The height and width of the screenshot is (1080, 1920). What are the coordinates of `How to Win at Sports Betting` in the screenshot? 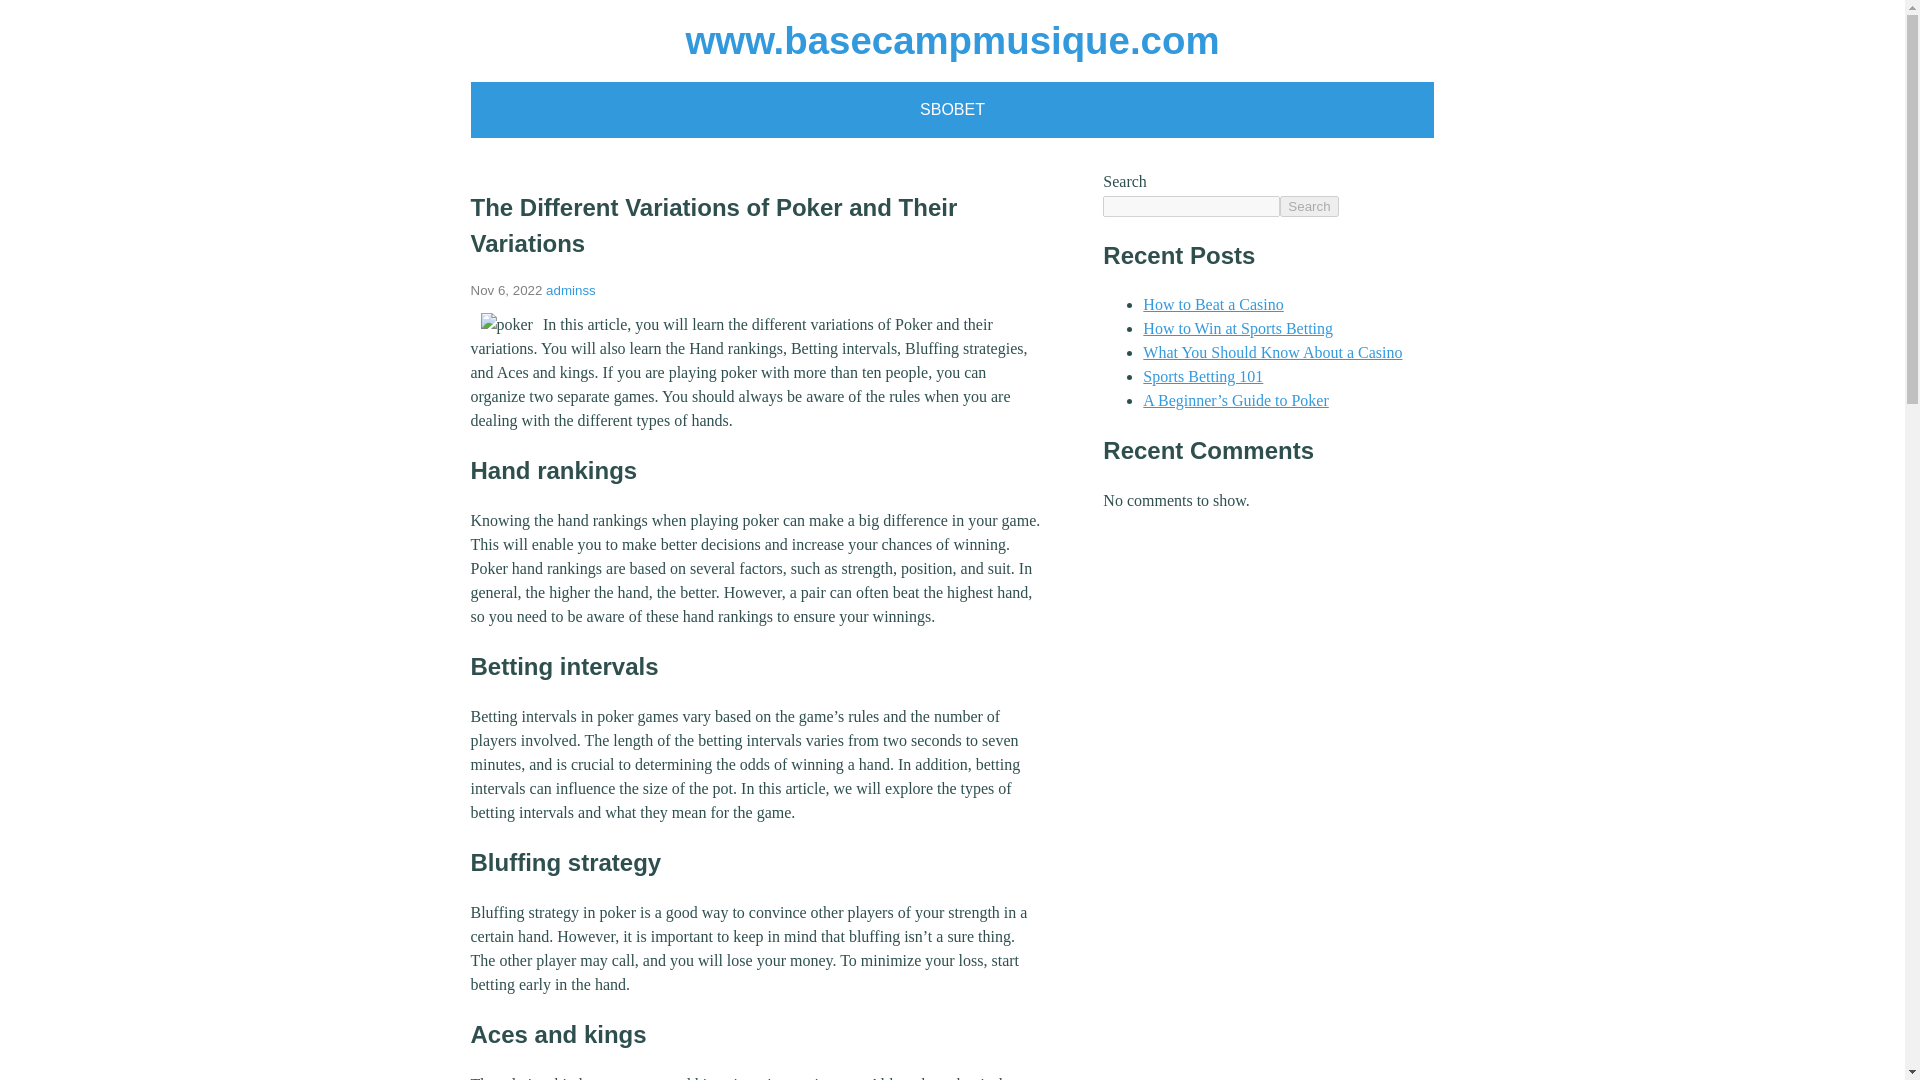 It's located at (1237, 328).